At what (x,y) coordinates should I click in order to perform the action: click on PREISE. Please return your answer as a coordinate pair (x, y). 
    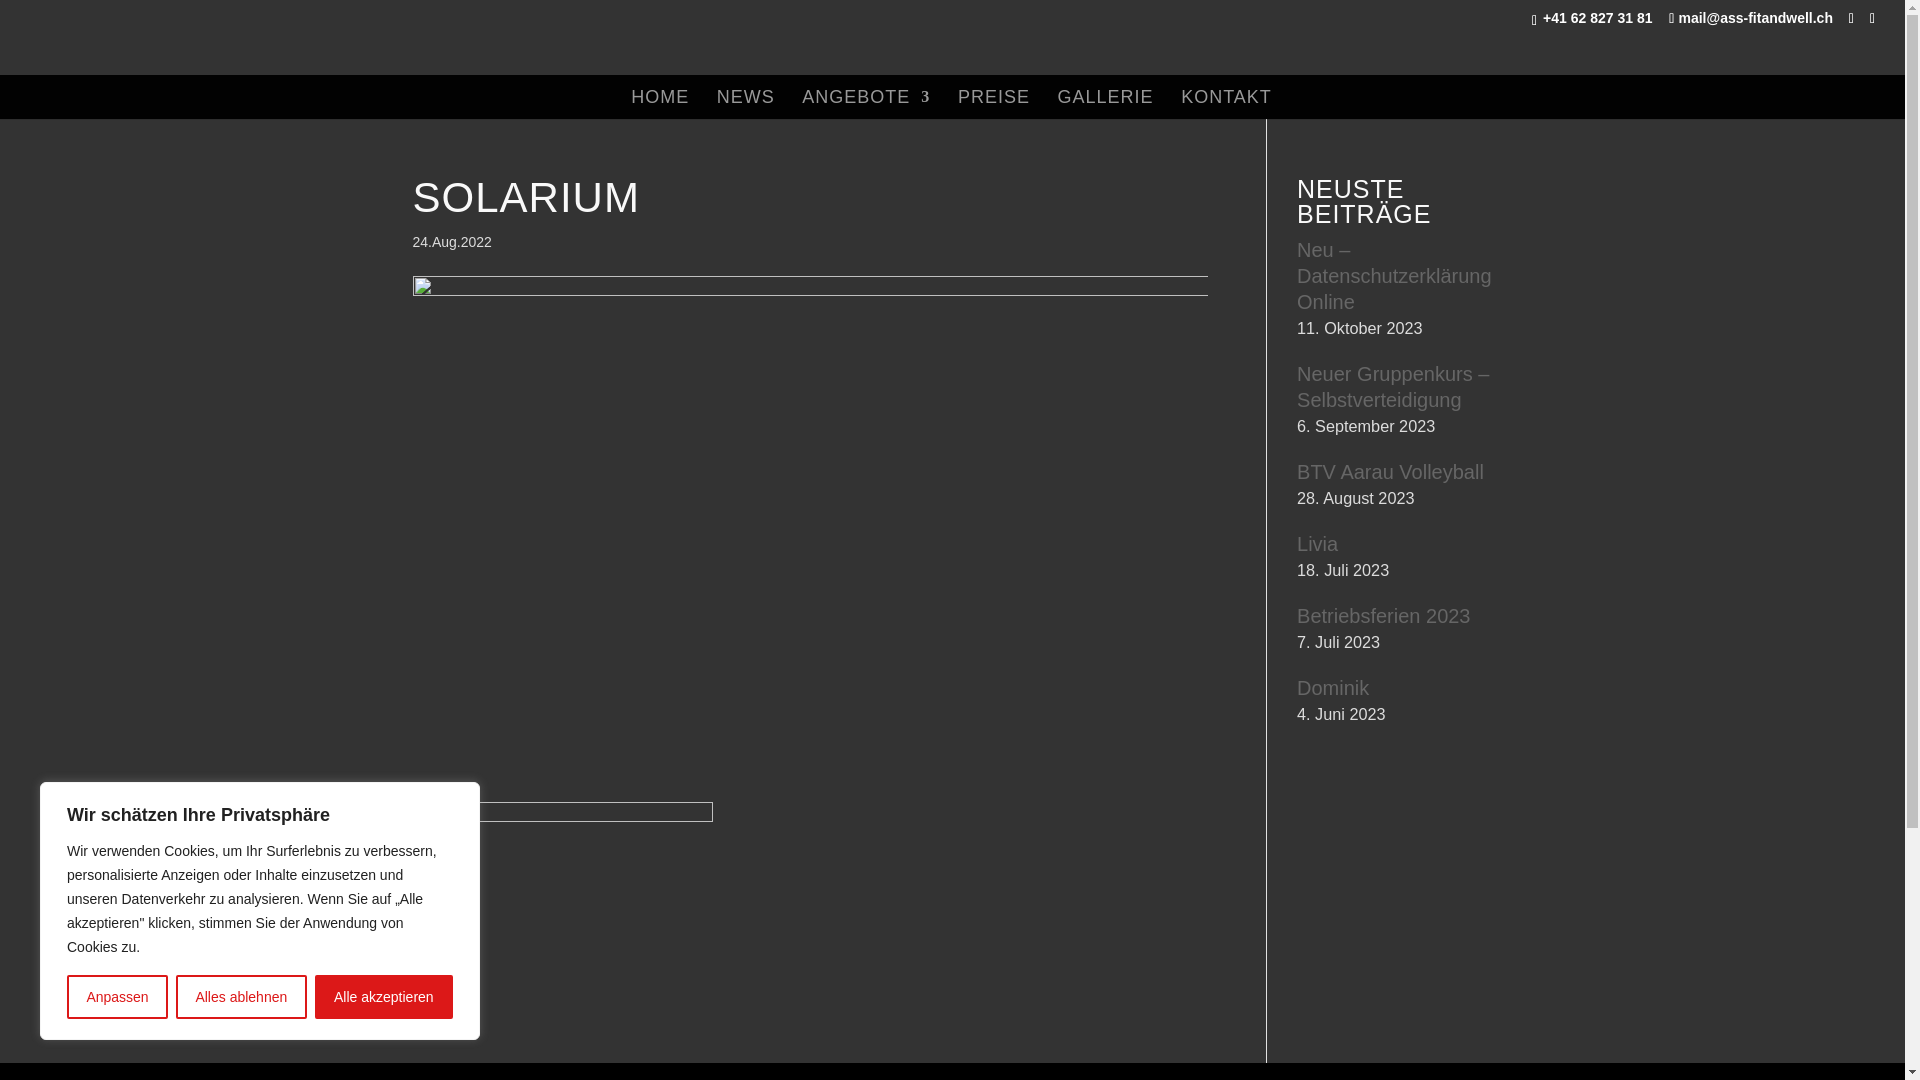
    Looking at the image, I should click on (994, 104).